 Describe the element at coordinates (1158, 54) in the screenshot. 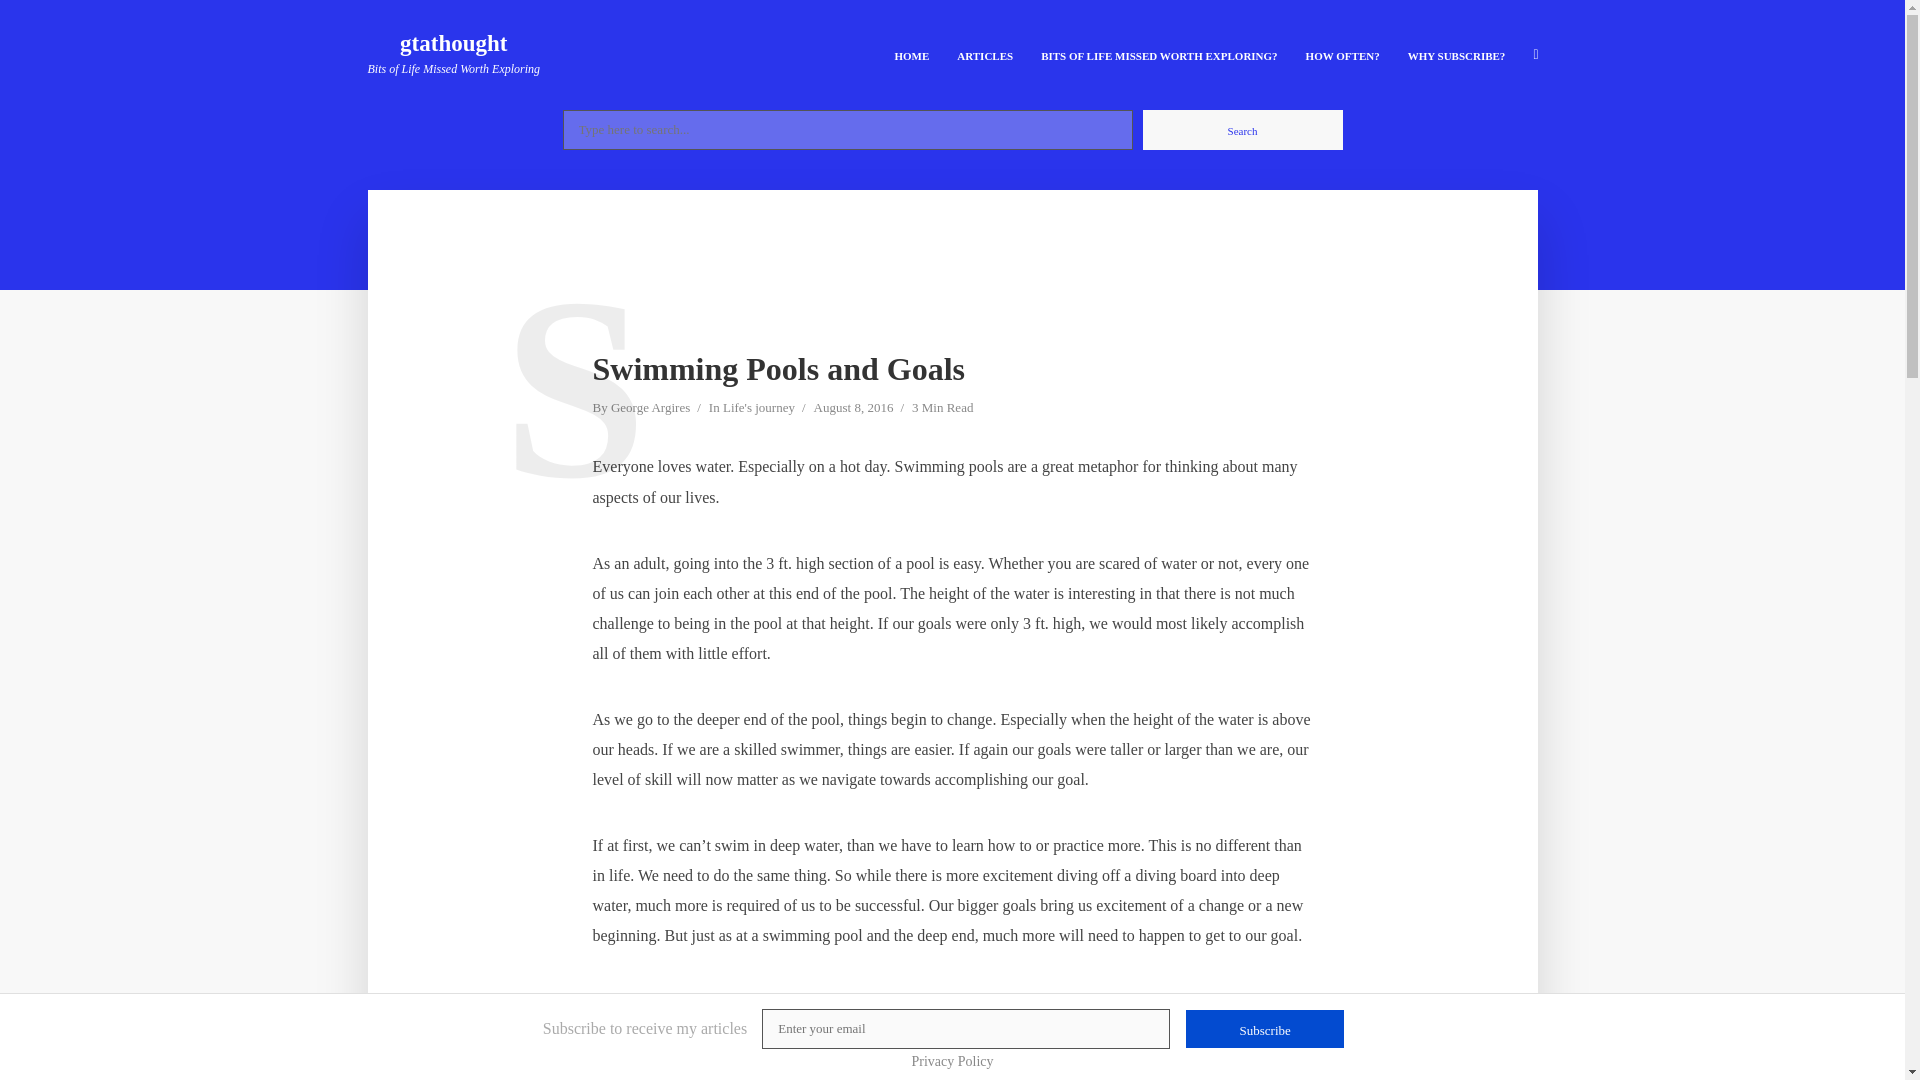

I see `BITS OF LIFE MISSED WORTH EXPLORING?` at that location.